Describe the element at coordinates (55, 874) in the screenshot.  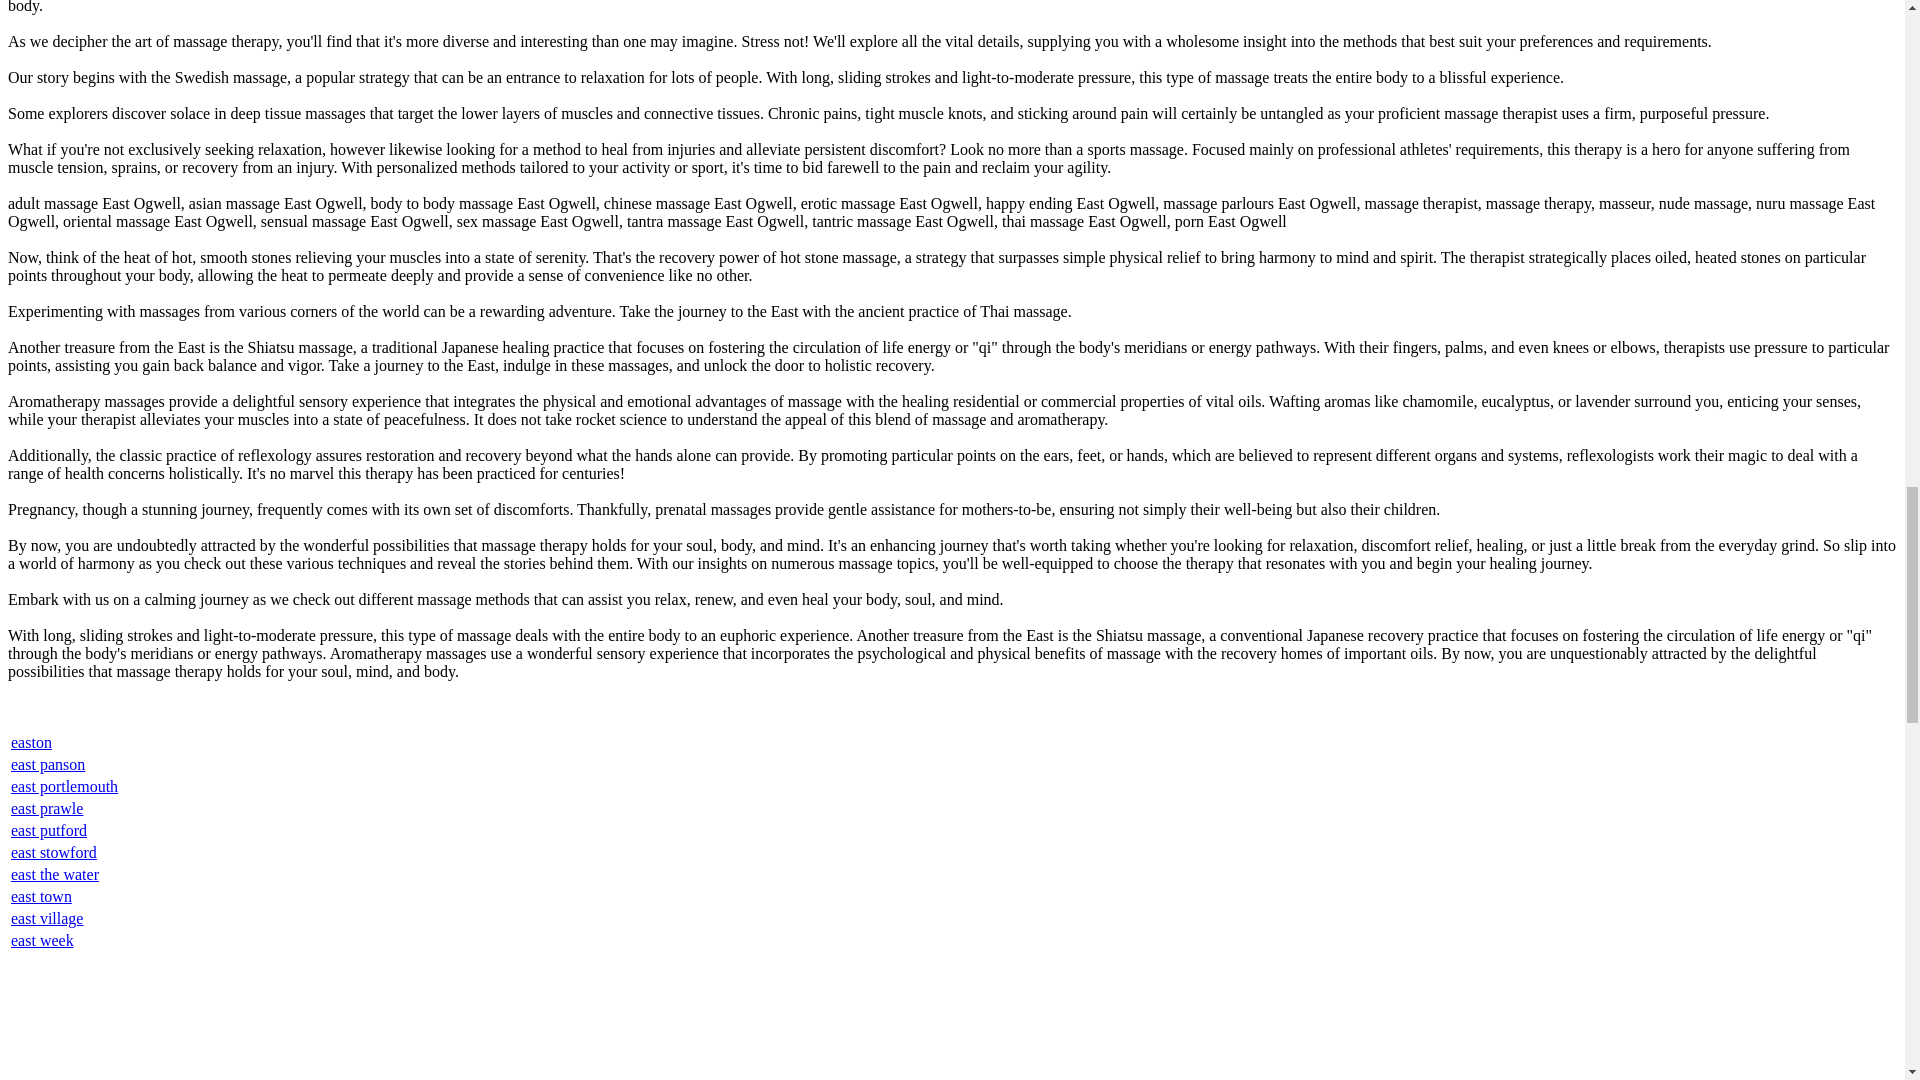
I see `east the water` at that location.